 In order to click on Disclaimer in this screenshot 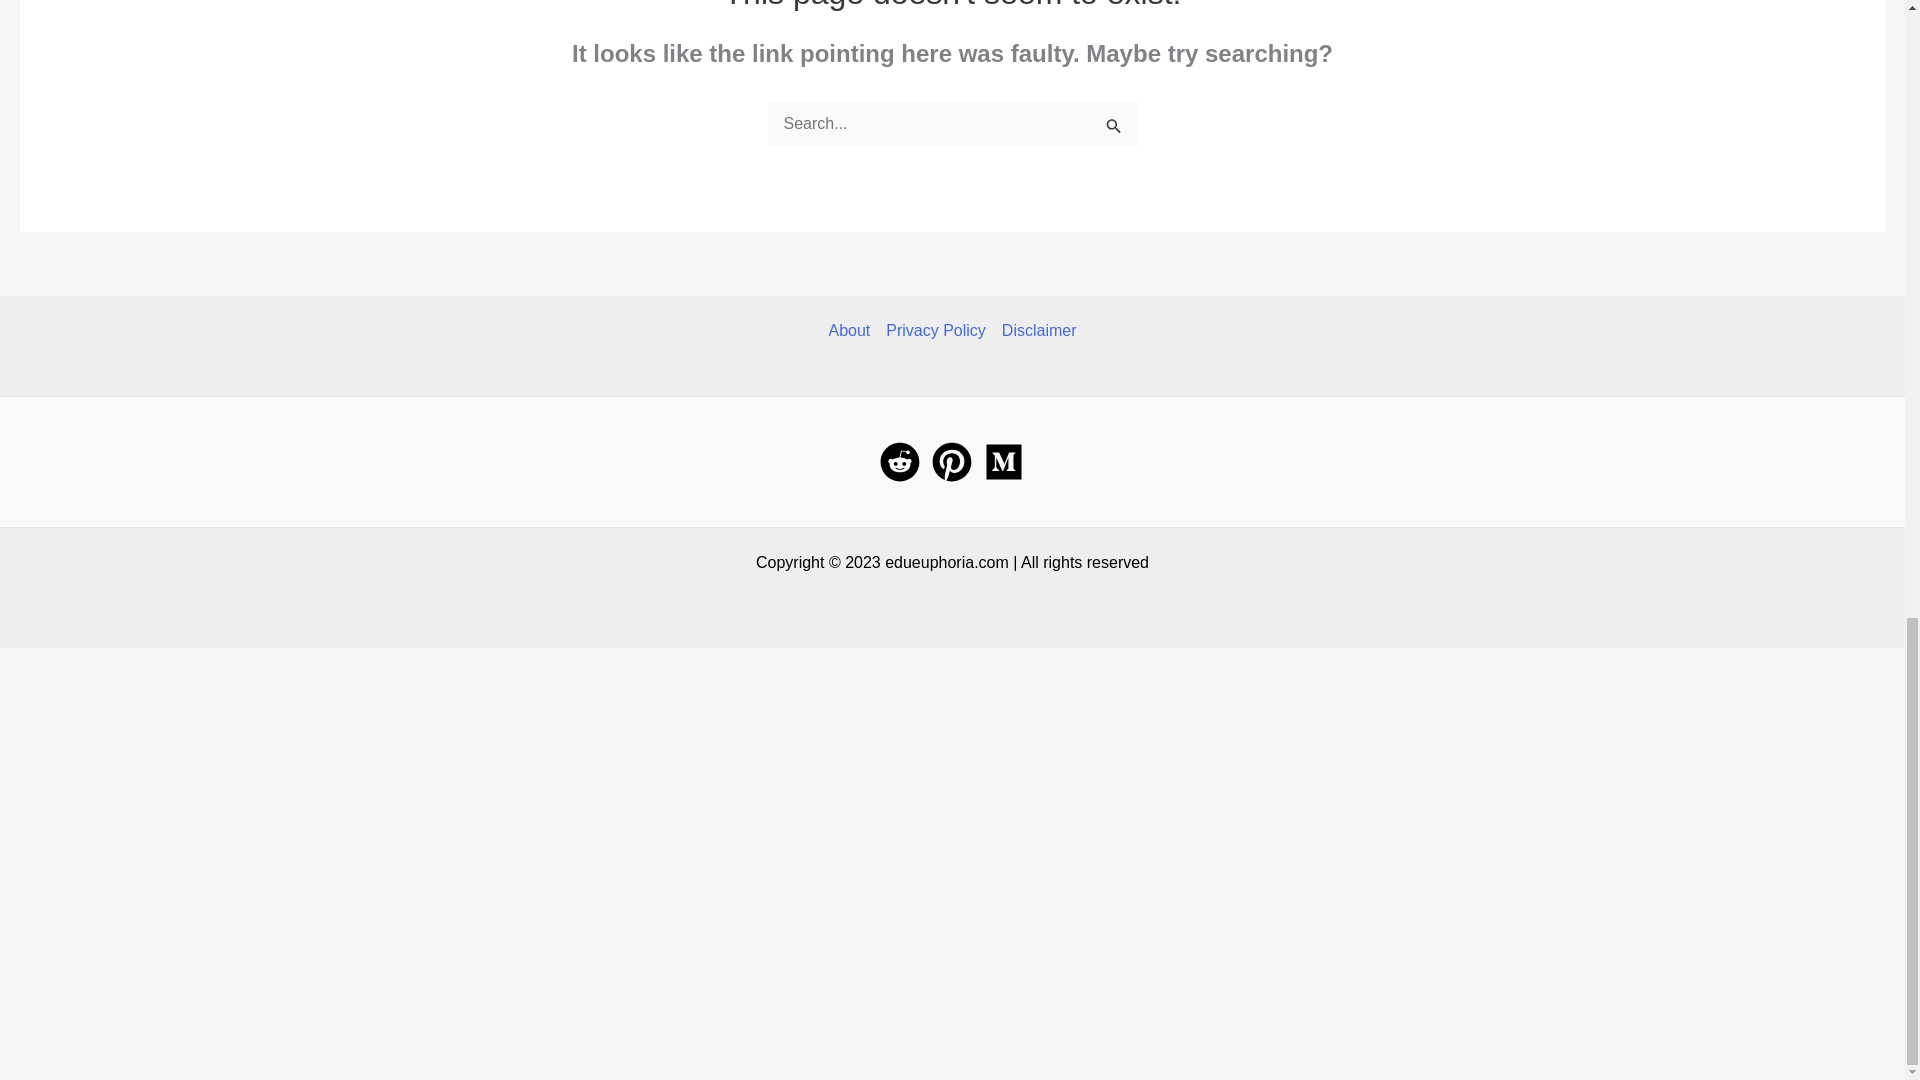, I will do `click(1036, 330)`.